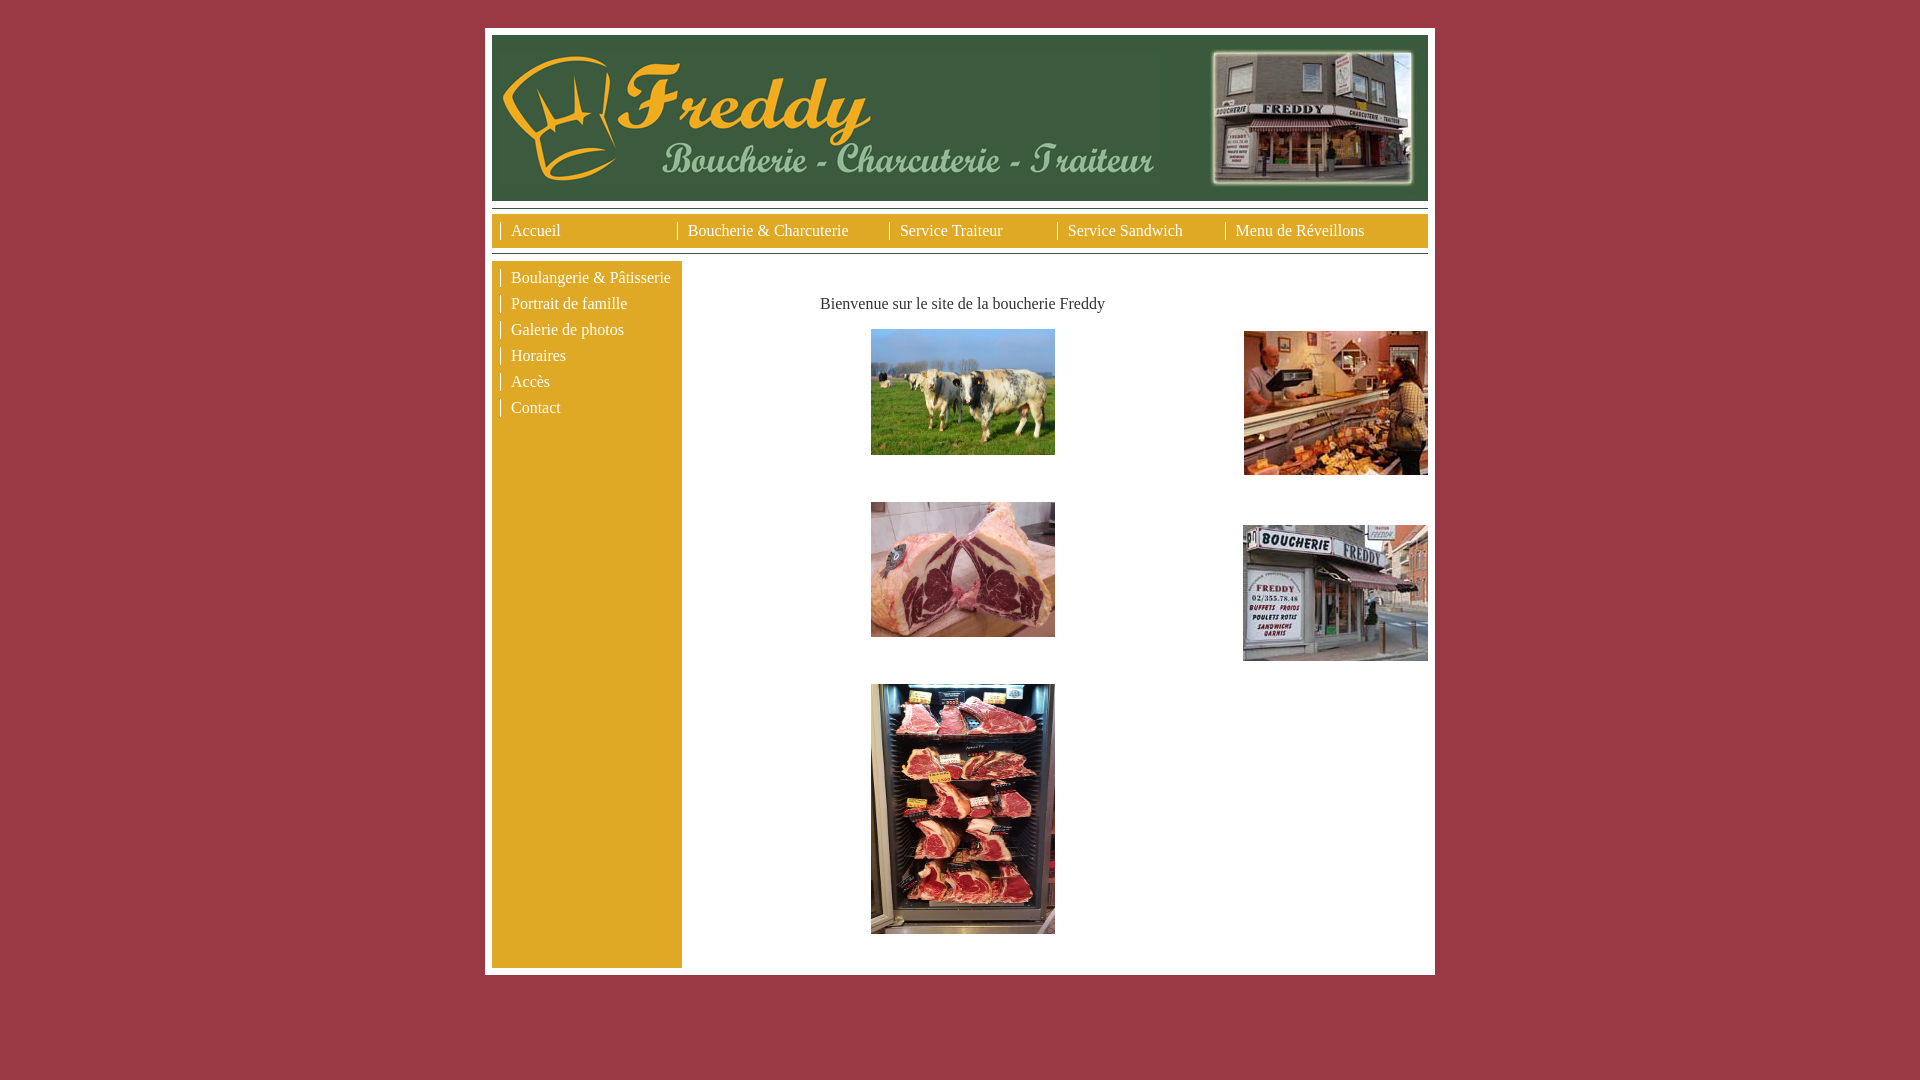 The image size is (1920, 1080). Describe the element at coordinates (536, 408) in the screenshot. I see `Contact` at that location.